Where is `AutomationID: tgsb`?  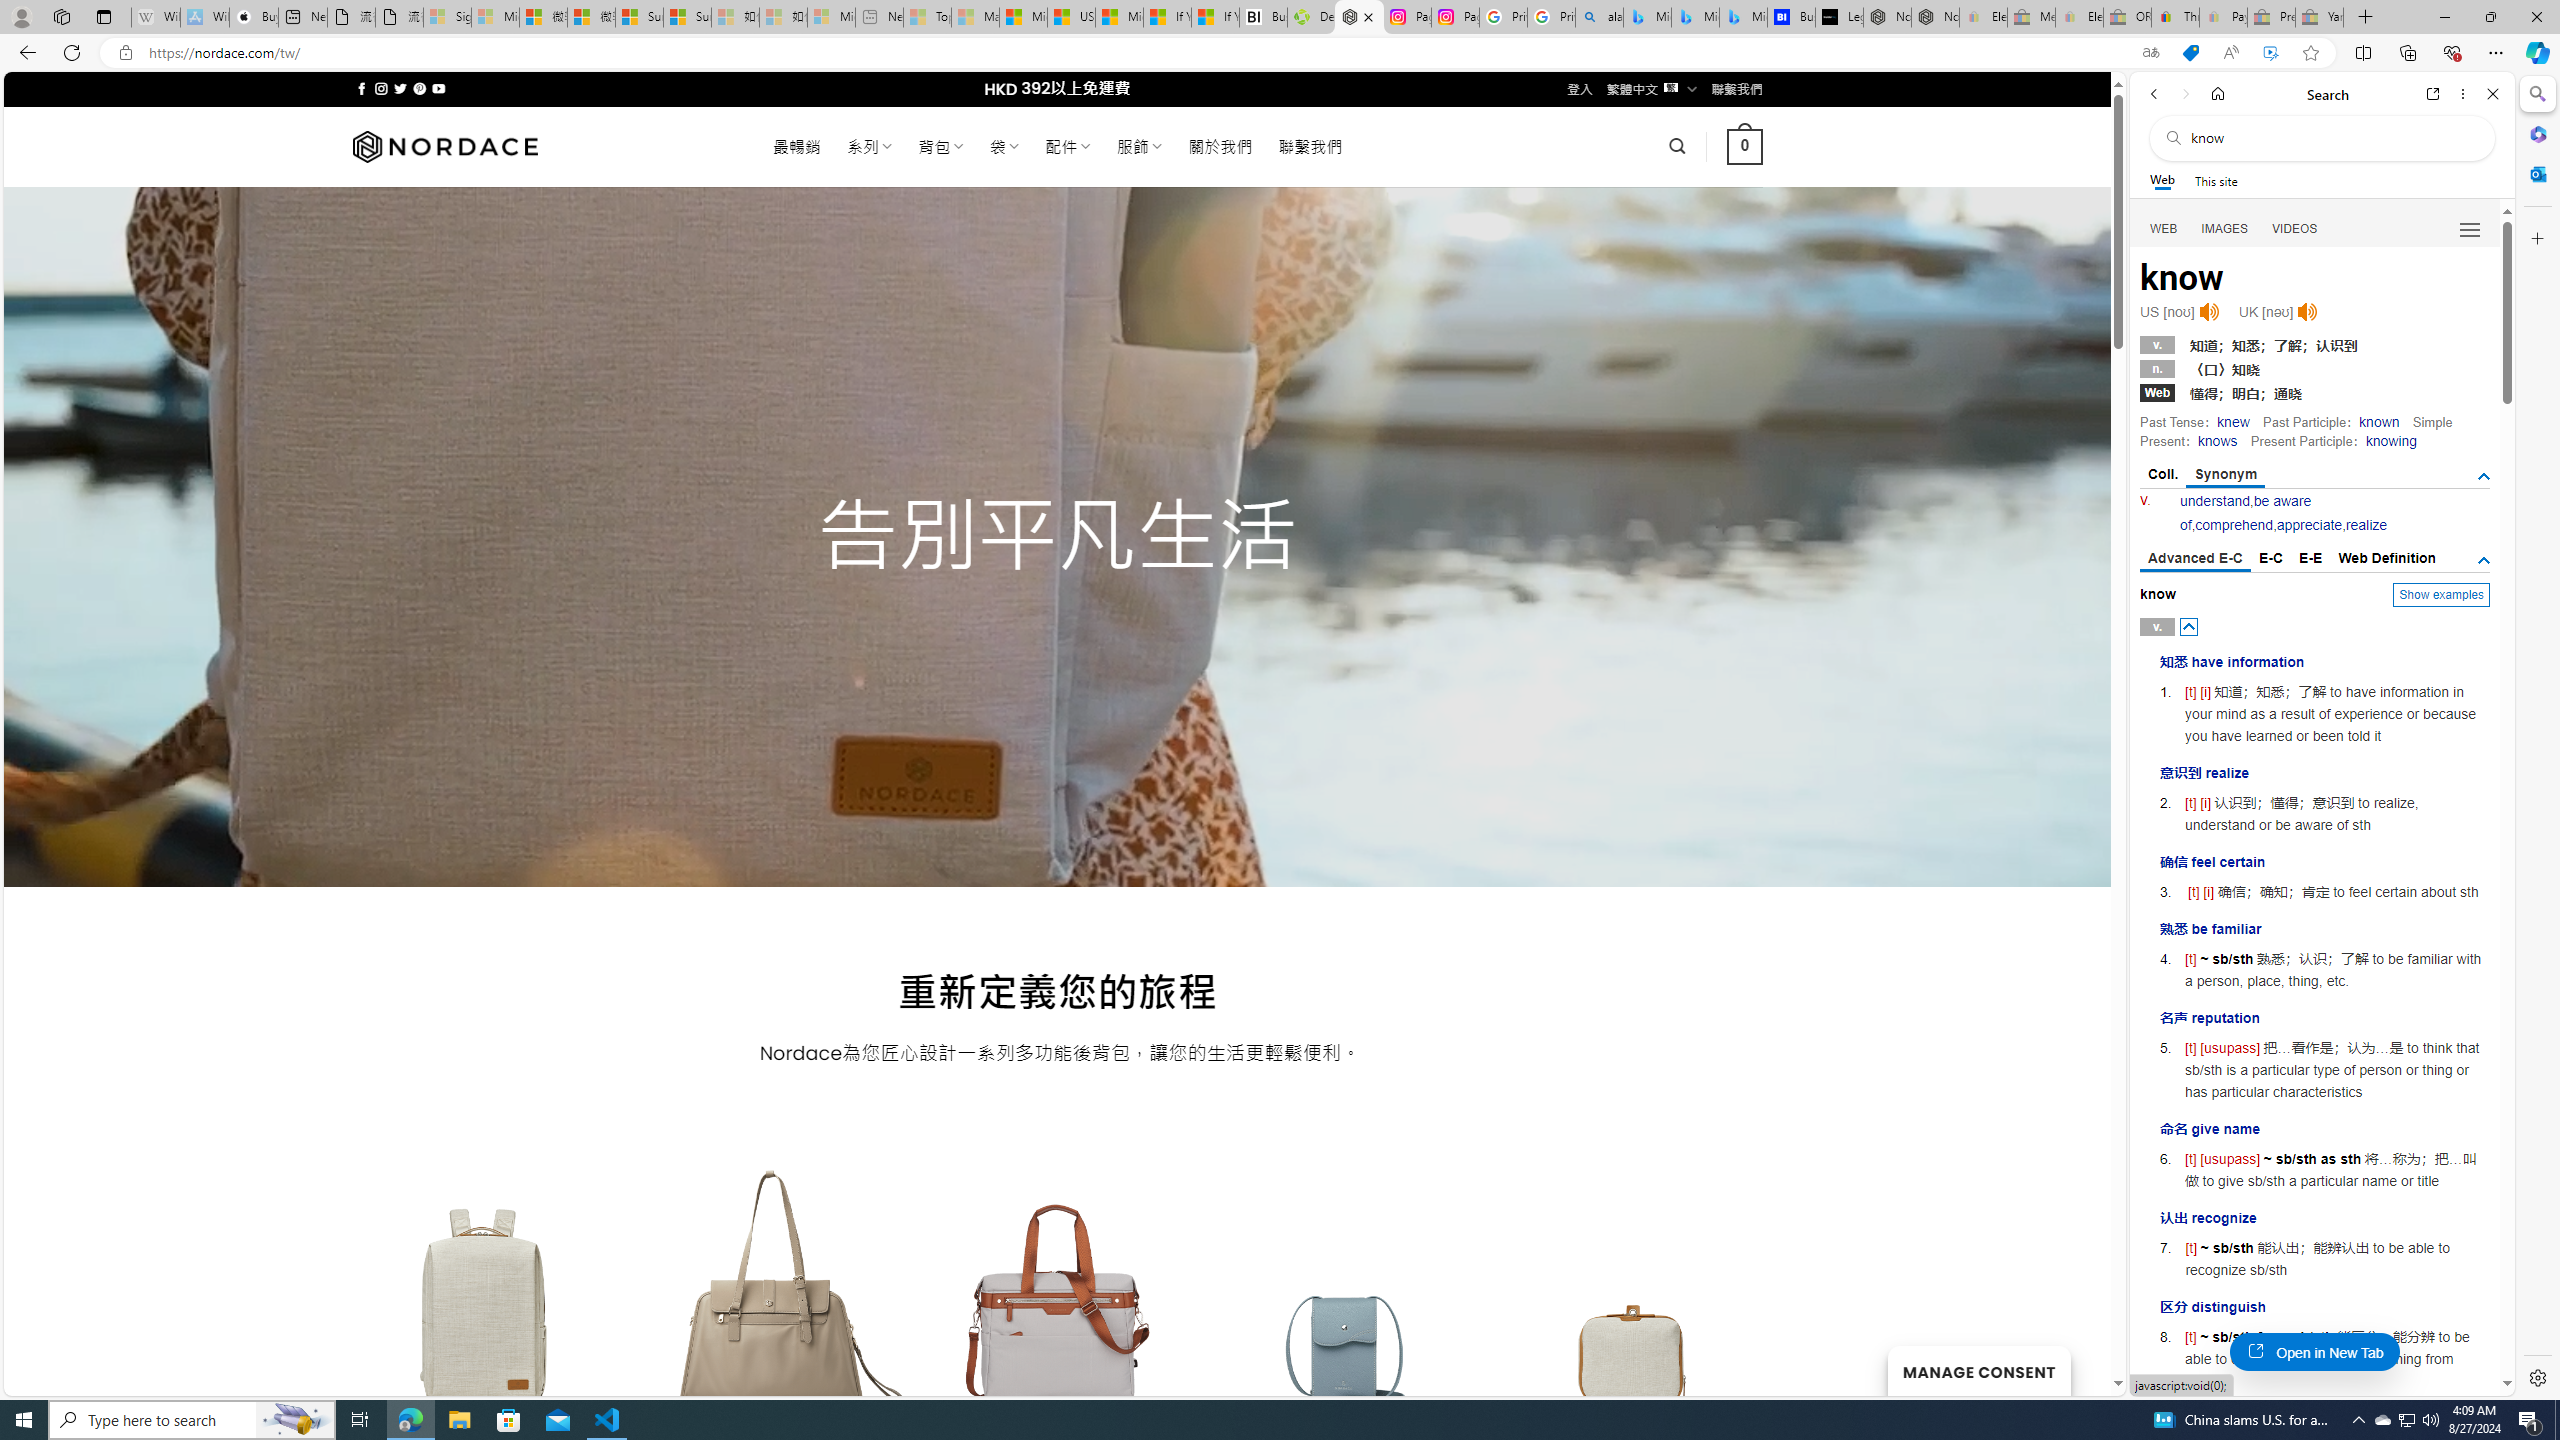
AutomationID: tgsb is located at coordinates (2484, 476).